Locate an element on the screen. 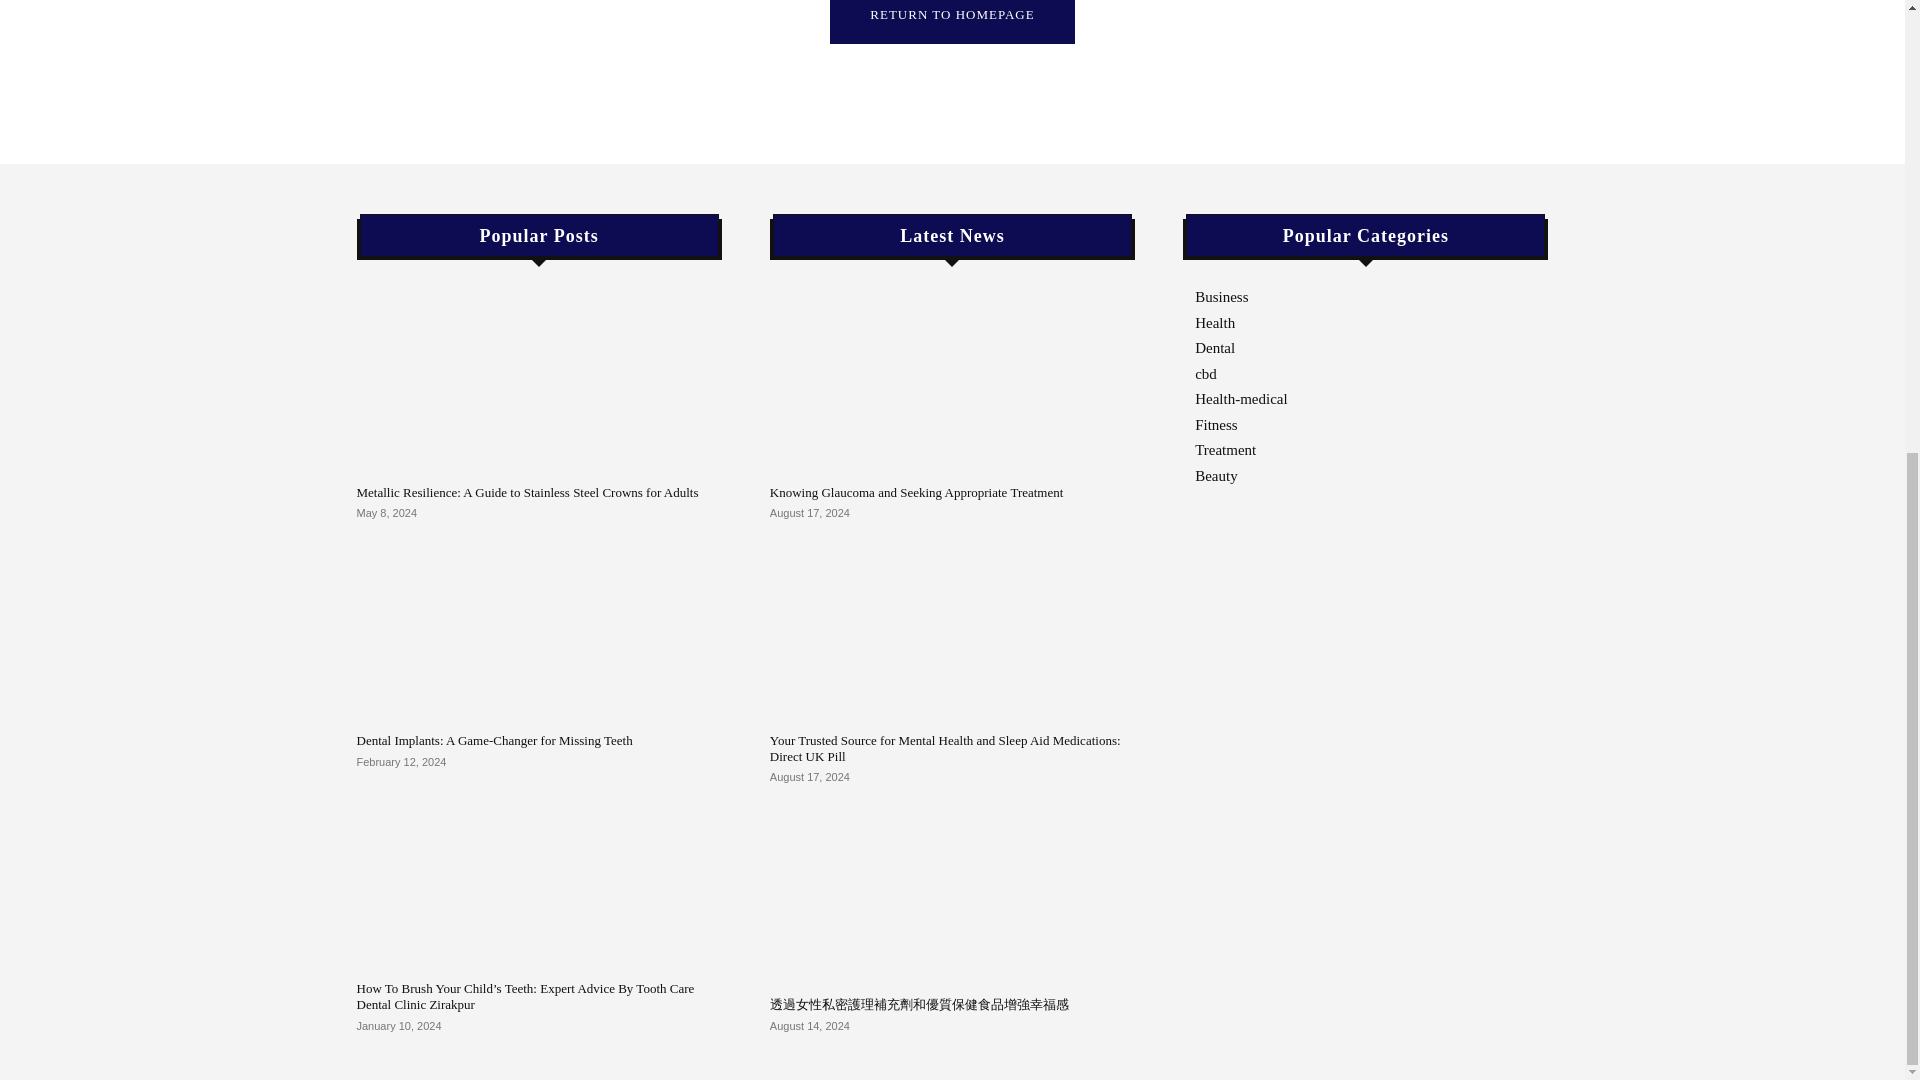  Return to Homepage is located at coordinates (951, 22).